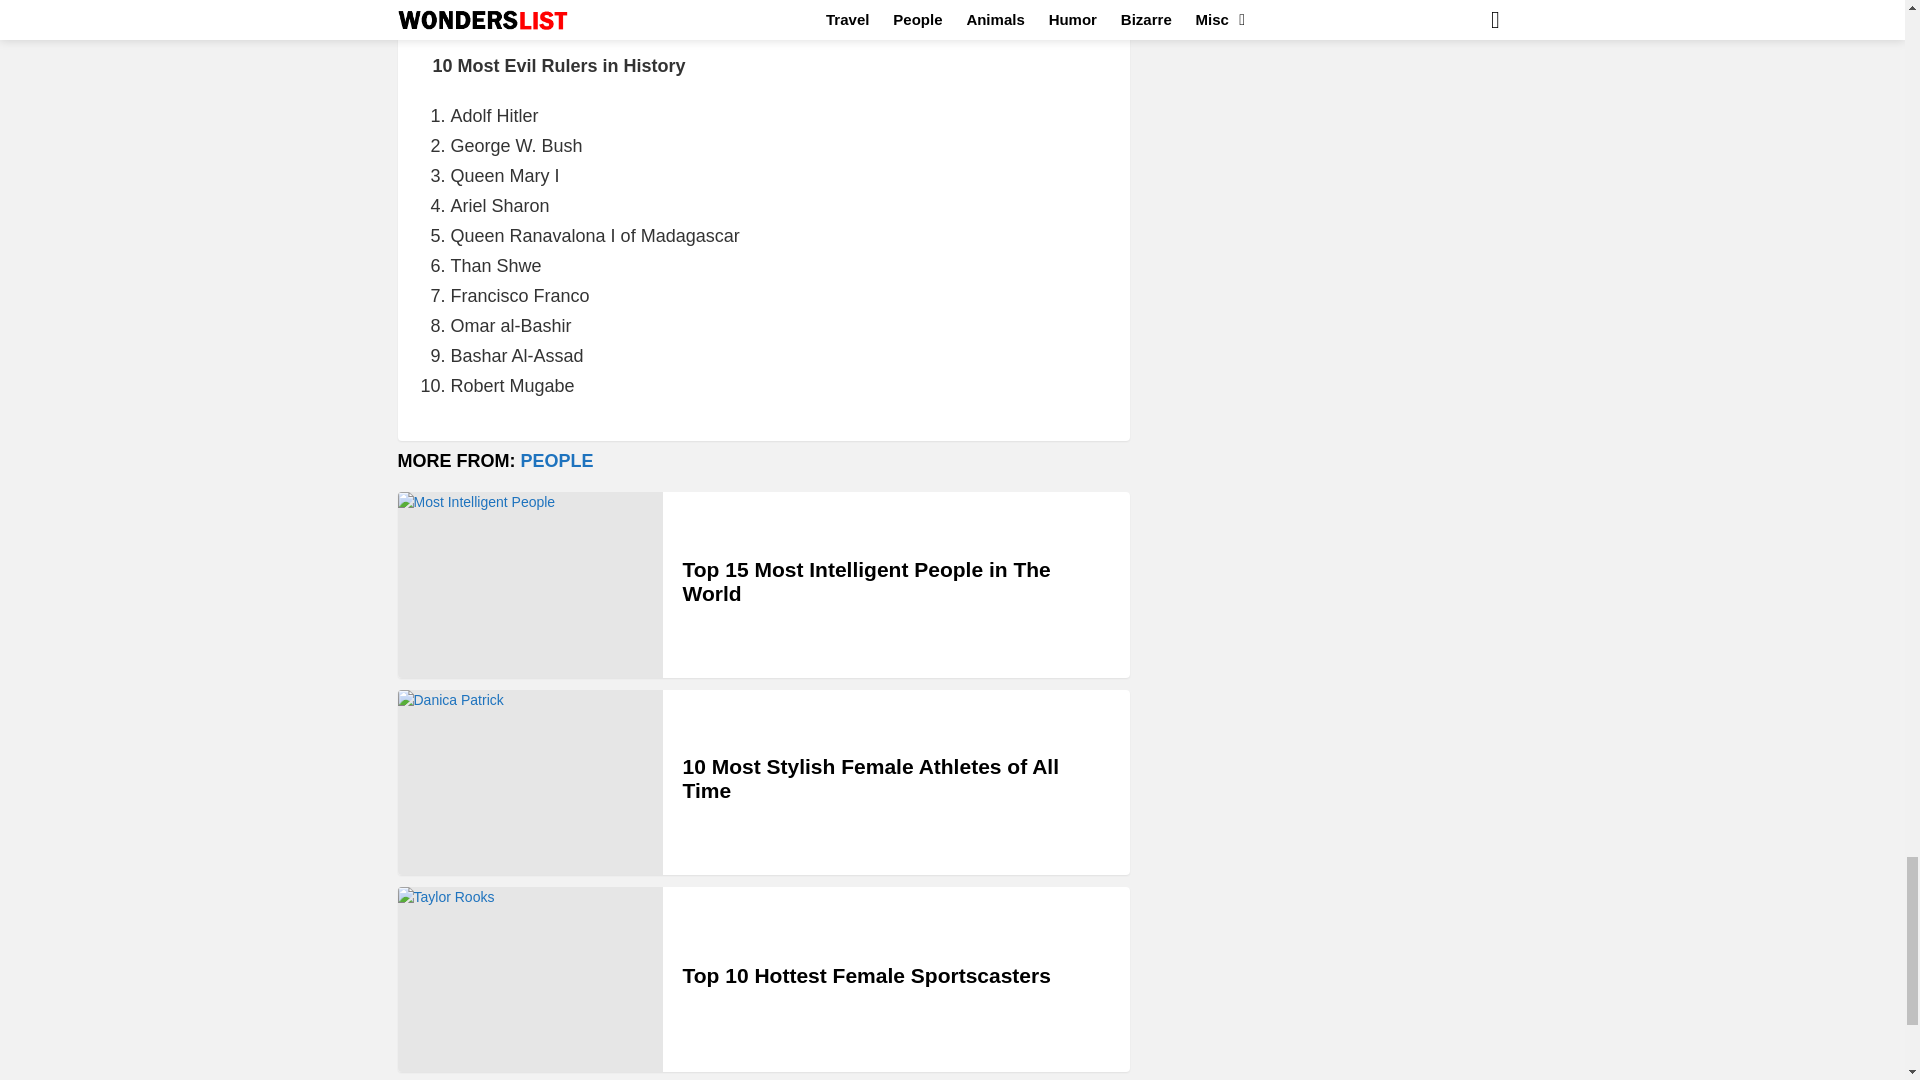 This screenshot has height=1080, width=1920. Describe the element at coordinates (530, 584) in the screenshot. I see `Top 15 Most Intelligent People in The World` at that location.